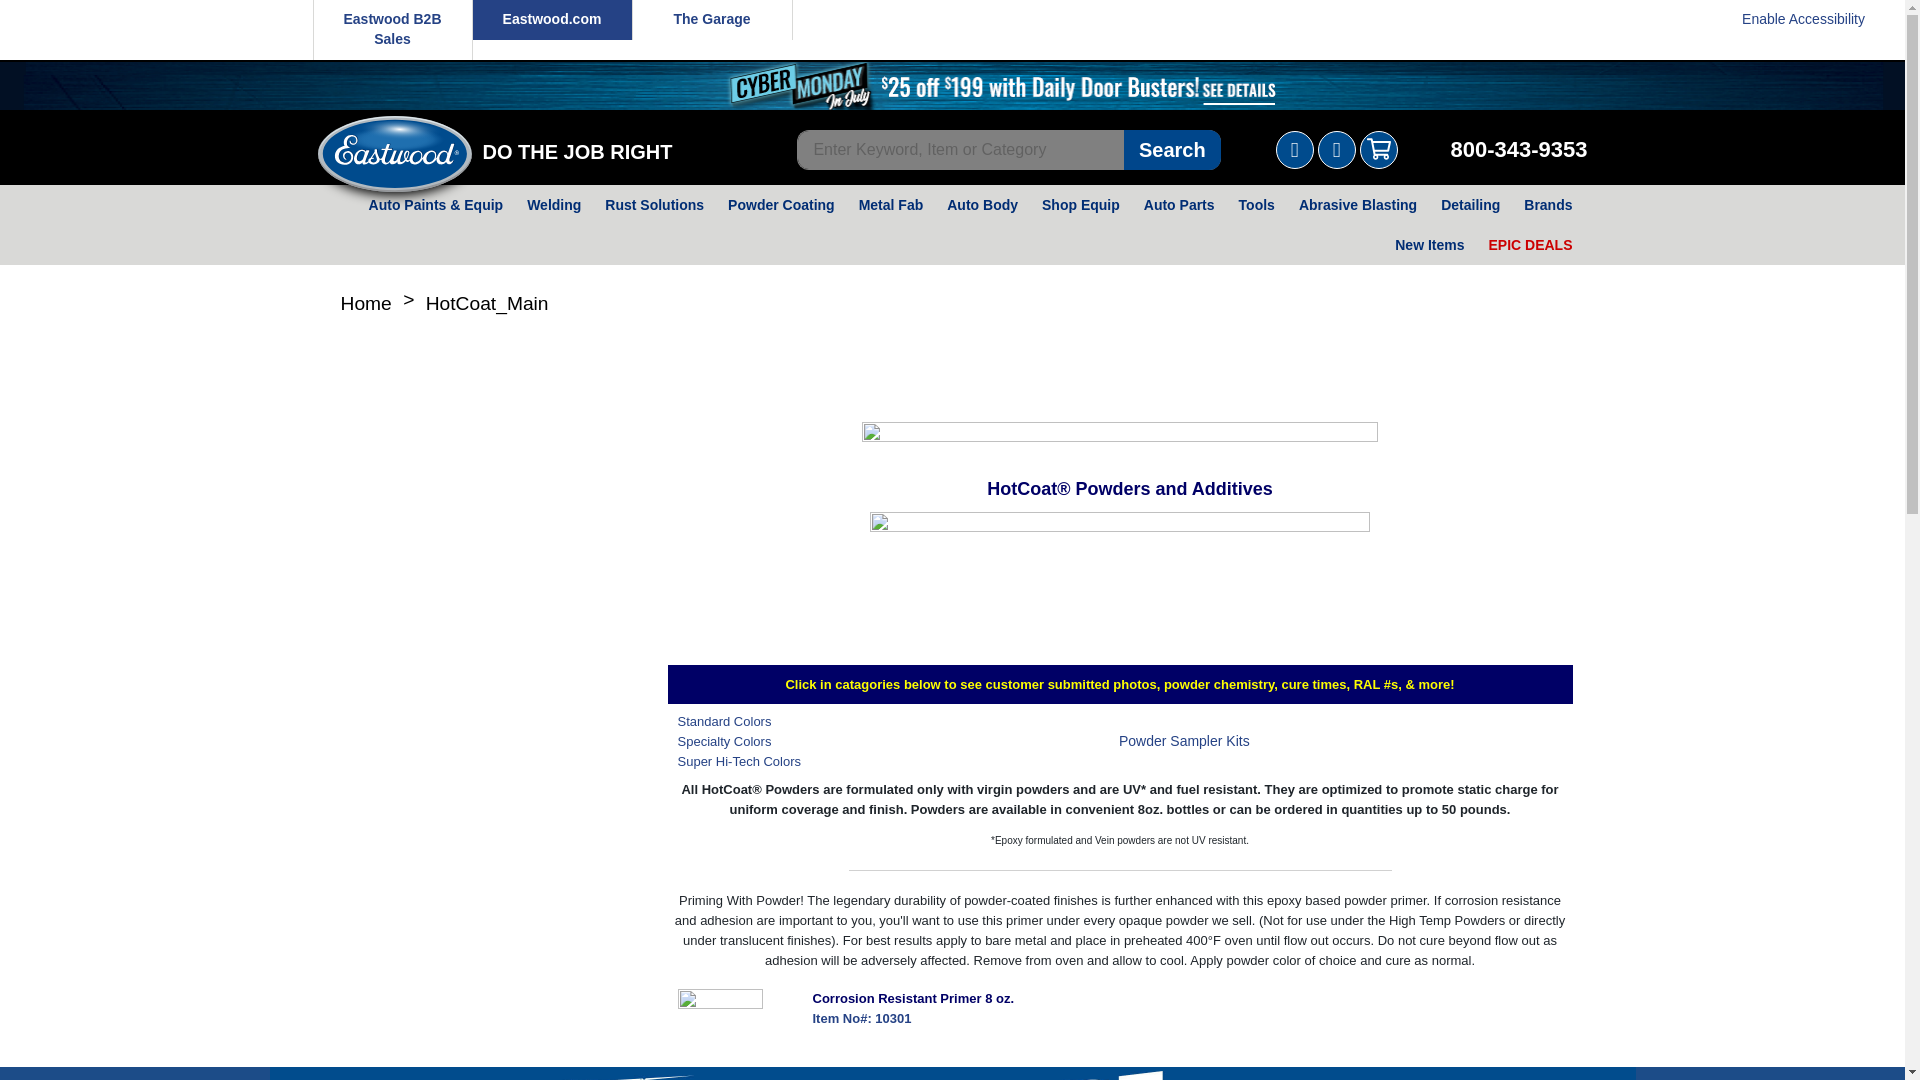  I want to click on Go to Home Page, so click(366, 304).